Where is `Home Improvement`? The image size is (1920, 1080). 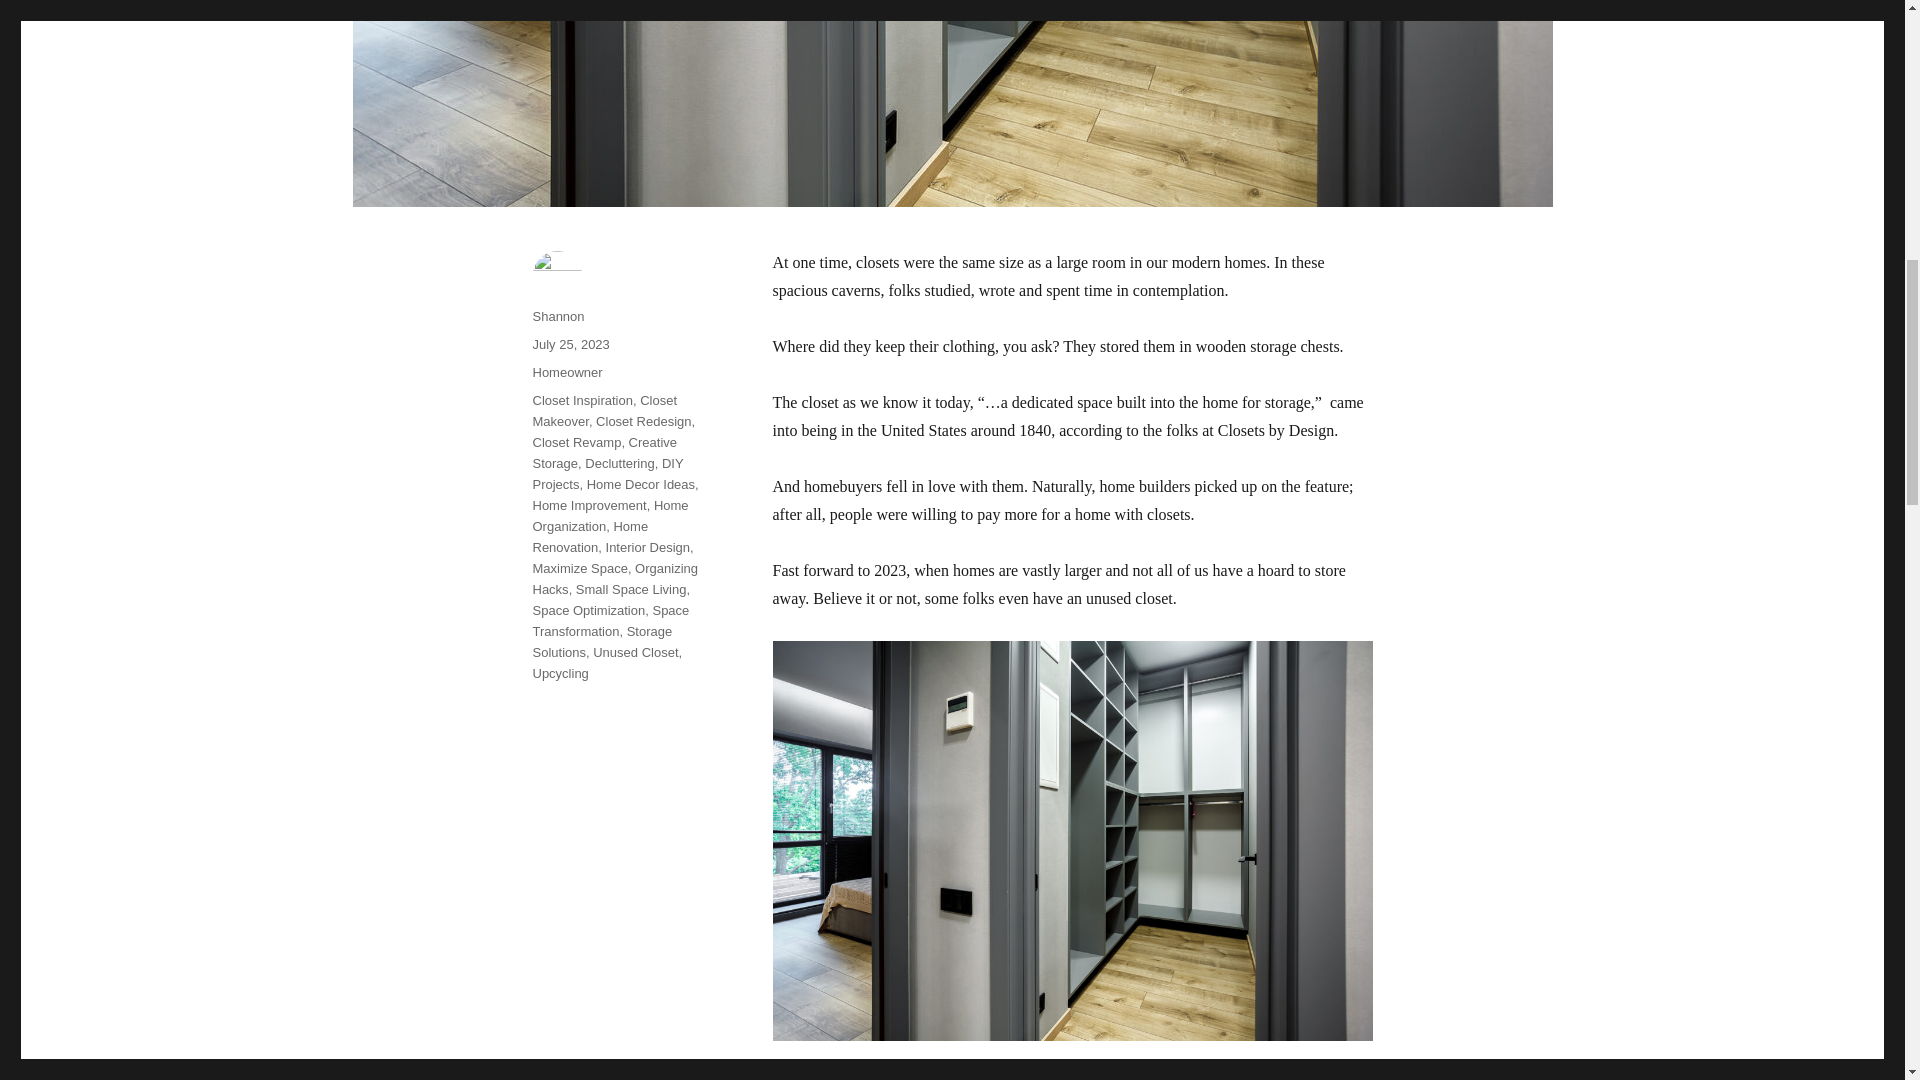 Home Improvement is located at coordinates (588, 505).